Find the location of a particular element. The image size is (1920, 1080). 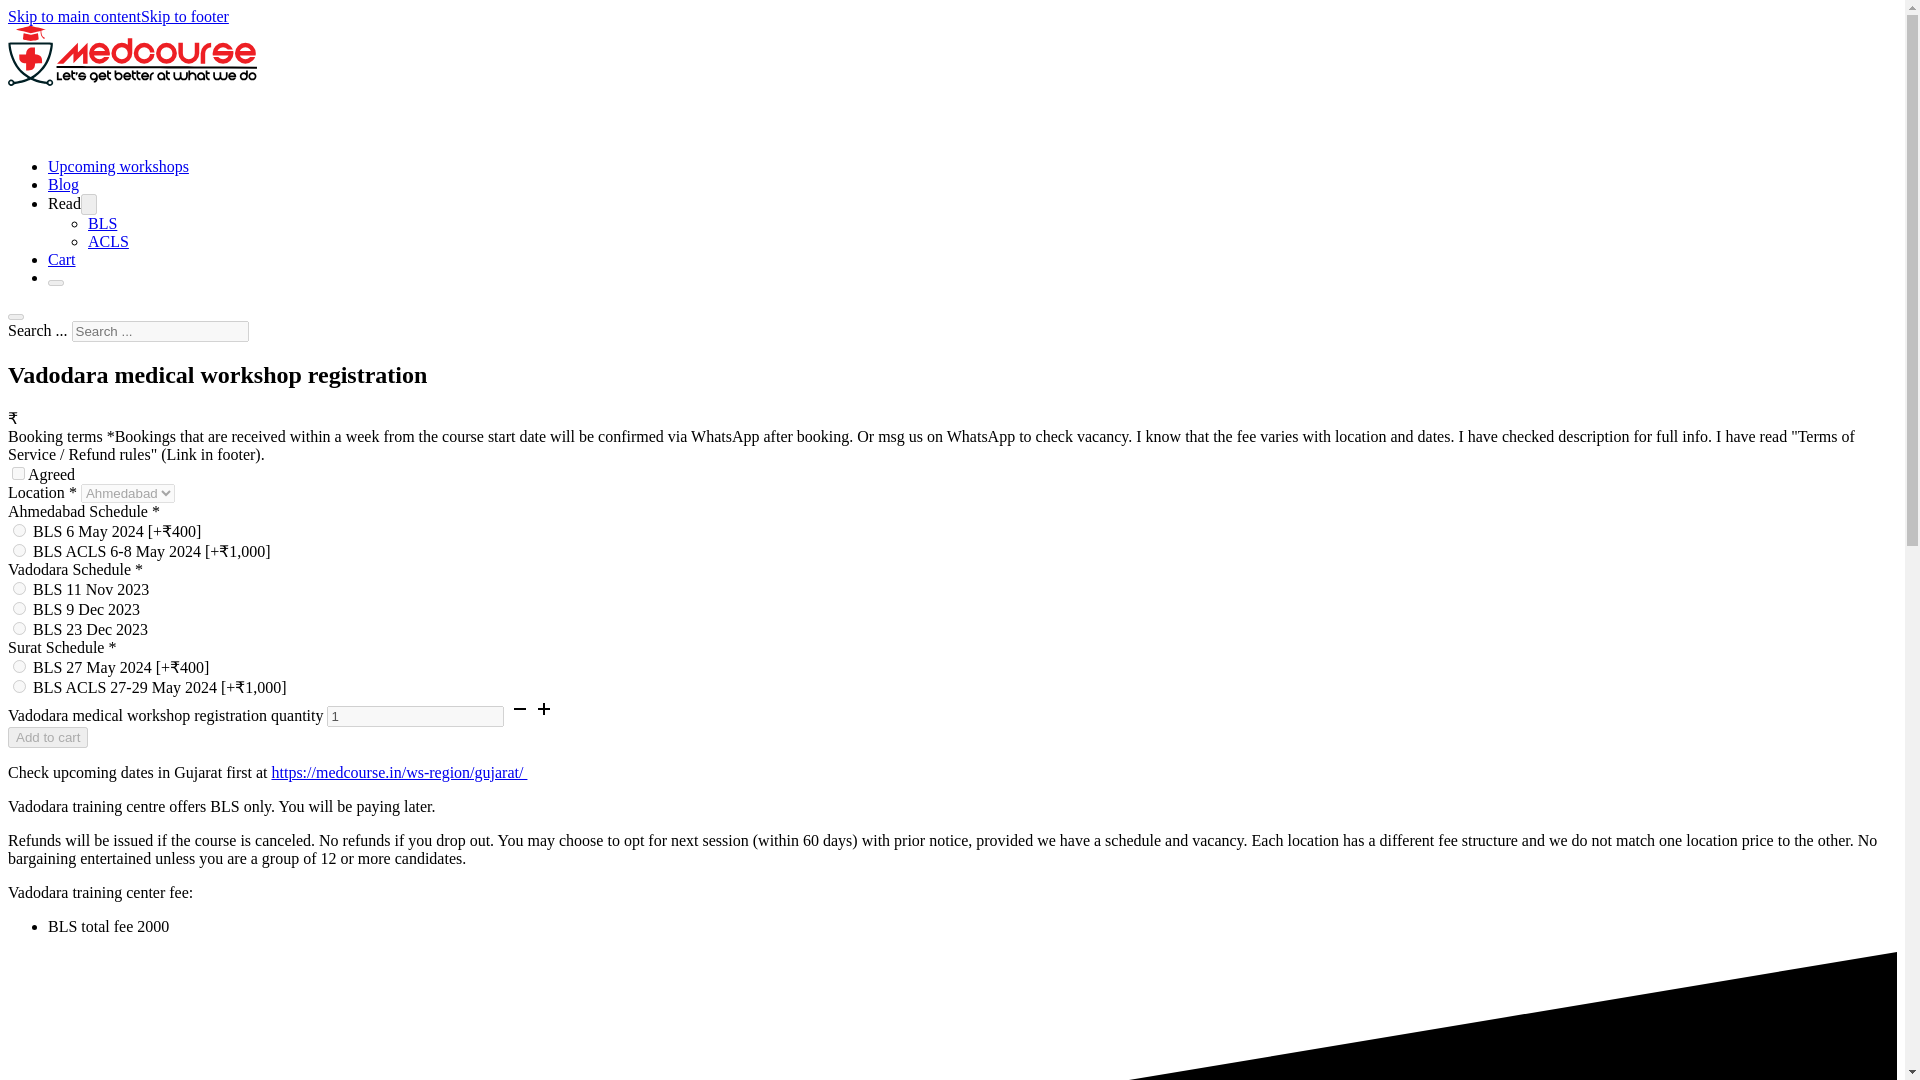

BLS is located at coordinates (102, 223).